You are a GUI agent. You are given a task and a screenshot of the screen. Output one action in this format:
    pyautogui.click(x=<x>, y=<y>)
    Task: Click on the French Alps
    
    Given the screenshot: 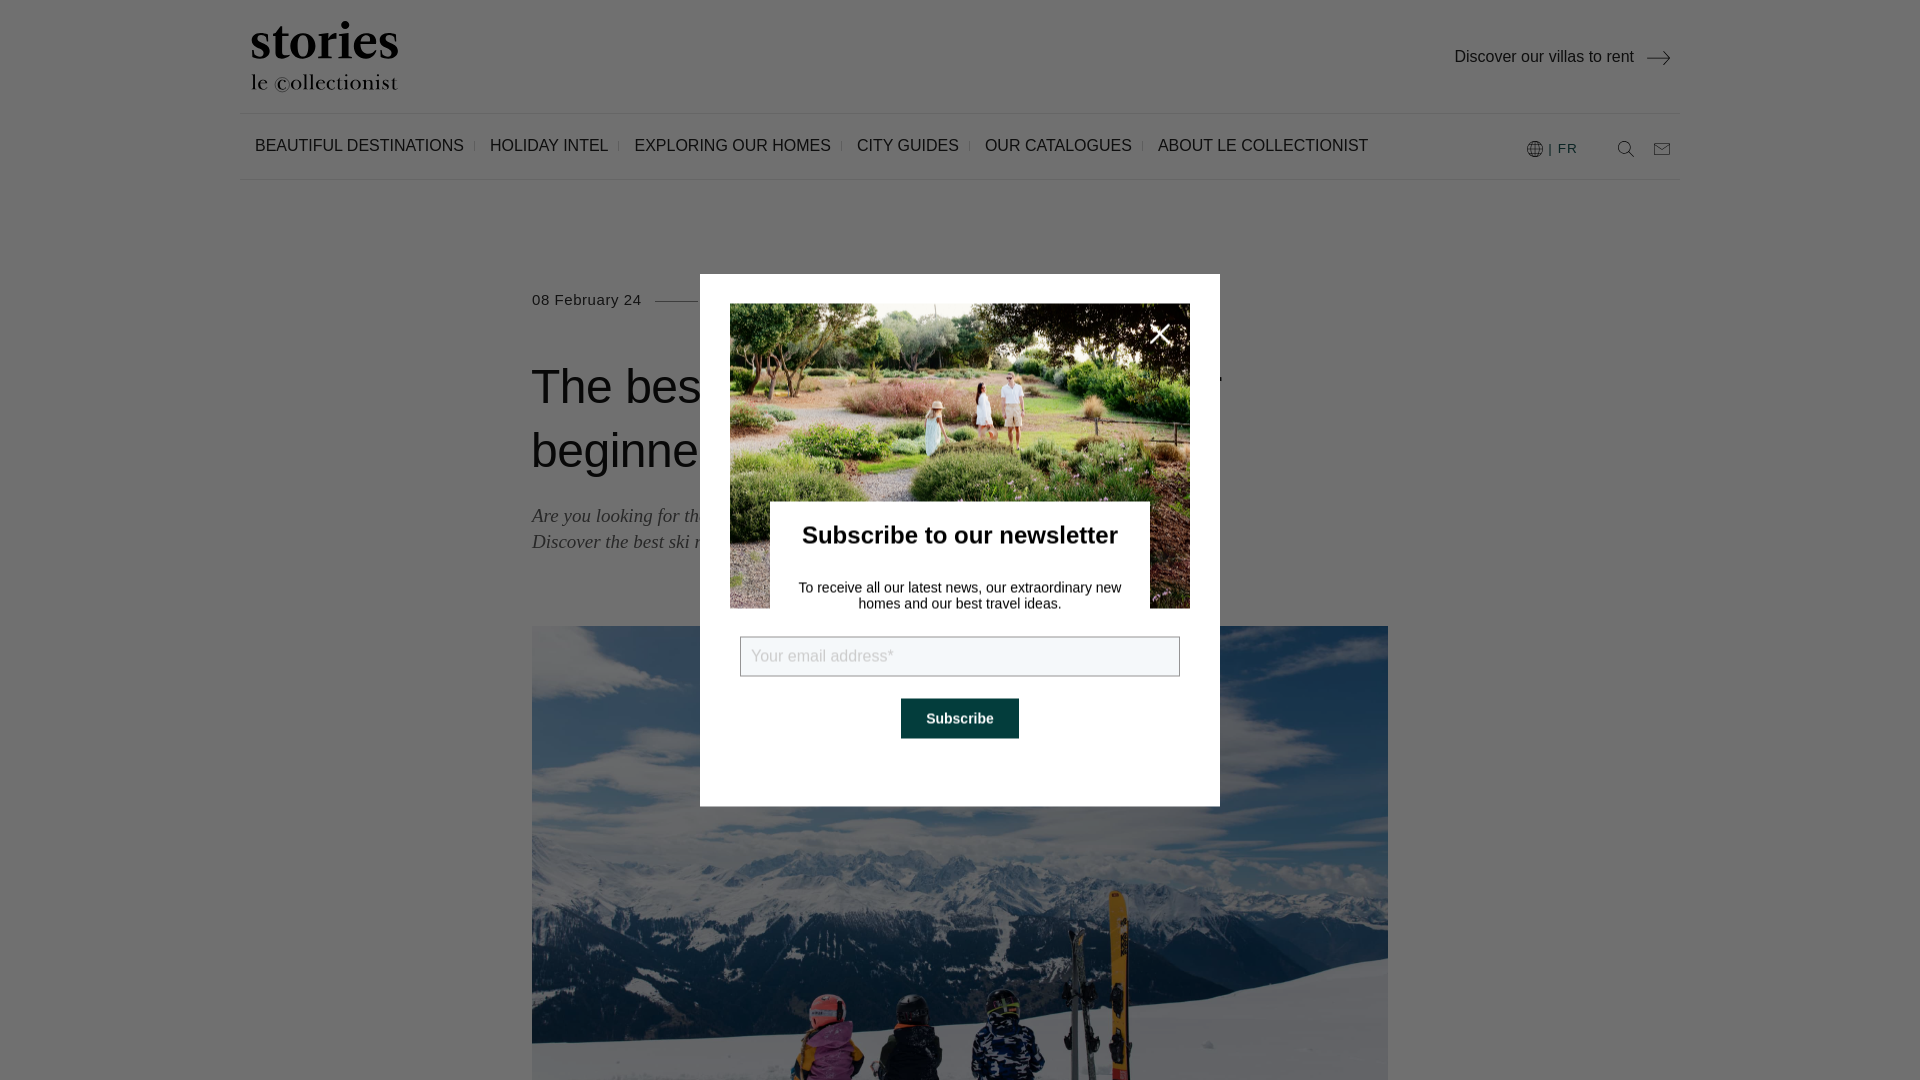 What is the action you would take?
    pyautogui.click(x=860, y=298)
    